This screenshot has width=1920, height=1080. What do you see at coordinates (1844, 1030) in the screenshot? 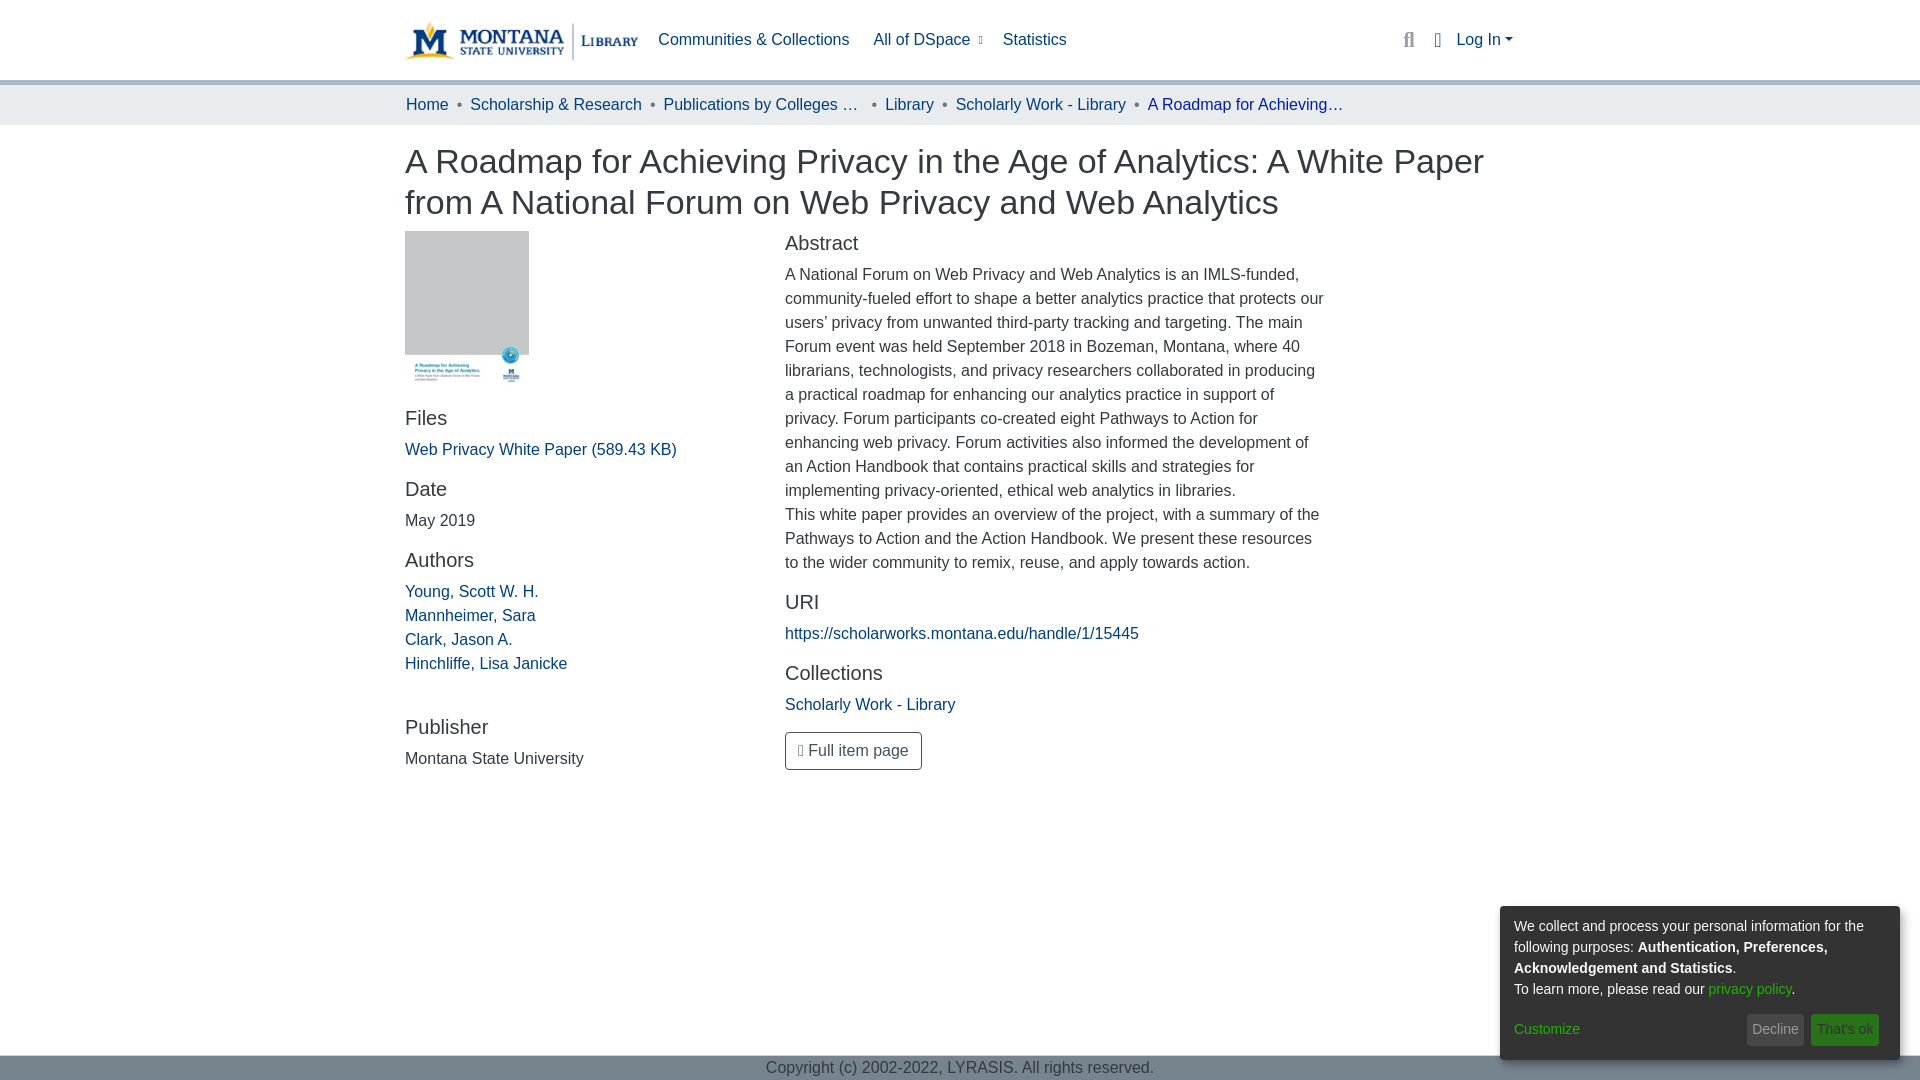
I see `That's ok` at bounding box center [1844, 1030].